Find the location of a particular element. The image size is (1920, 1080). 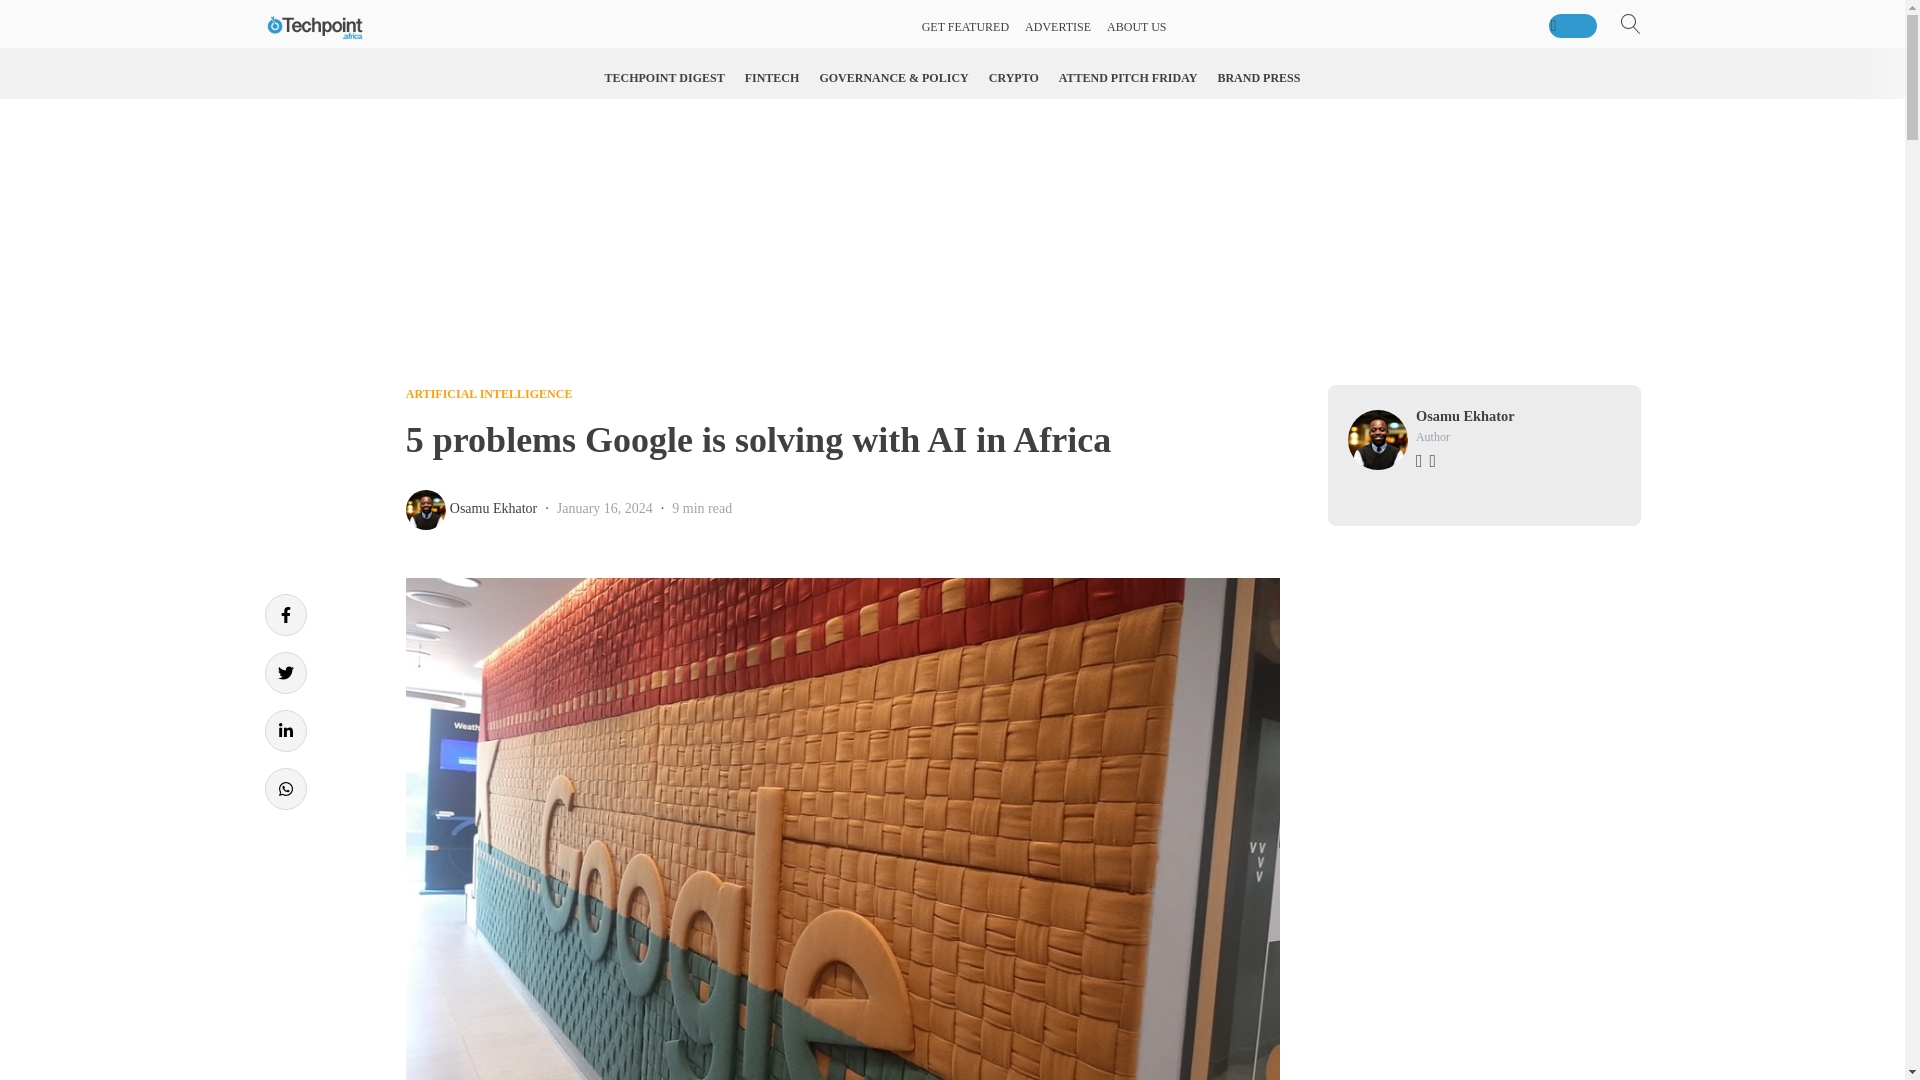

ARTIFICIAL INTELLIGENCE is located at coordinates (488, 393).